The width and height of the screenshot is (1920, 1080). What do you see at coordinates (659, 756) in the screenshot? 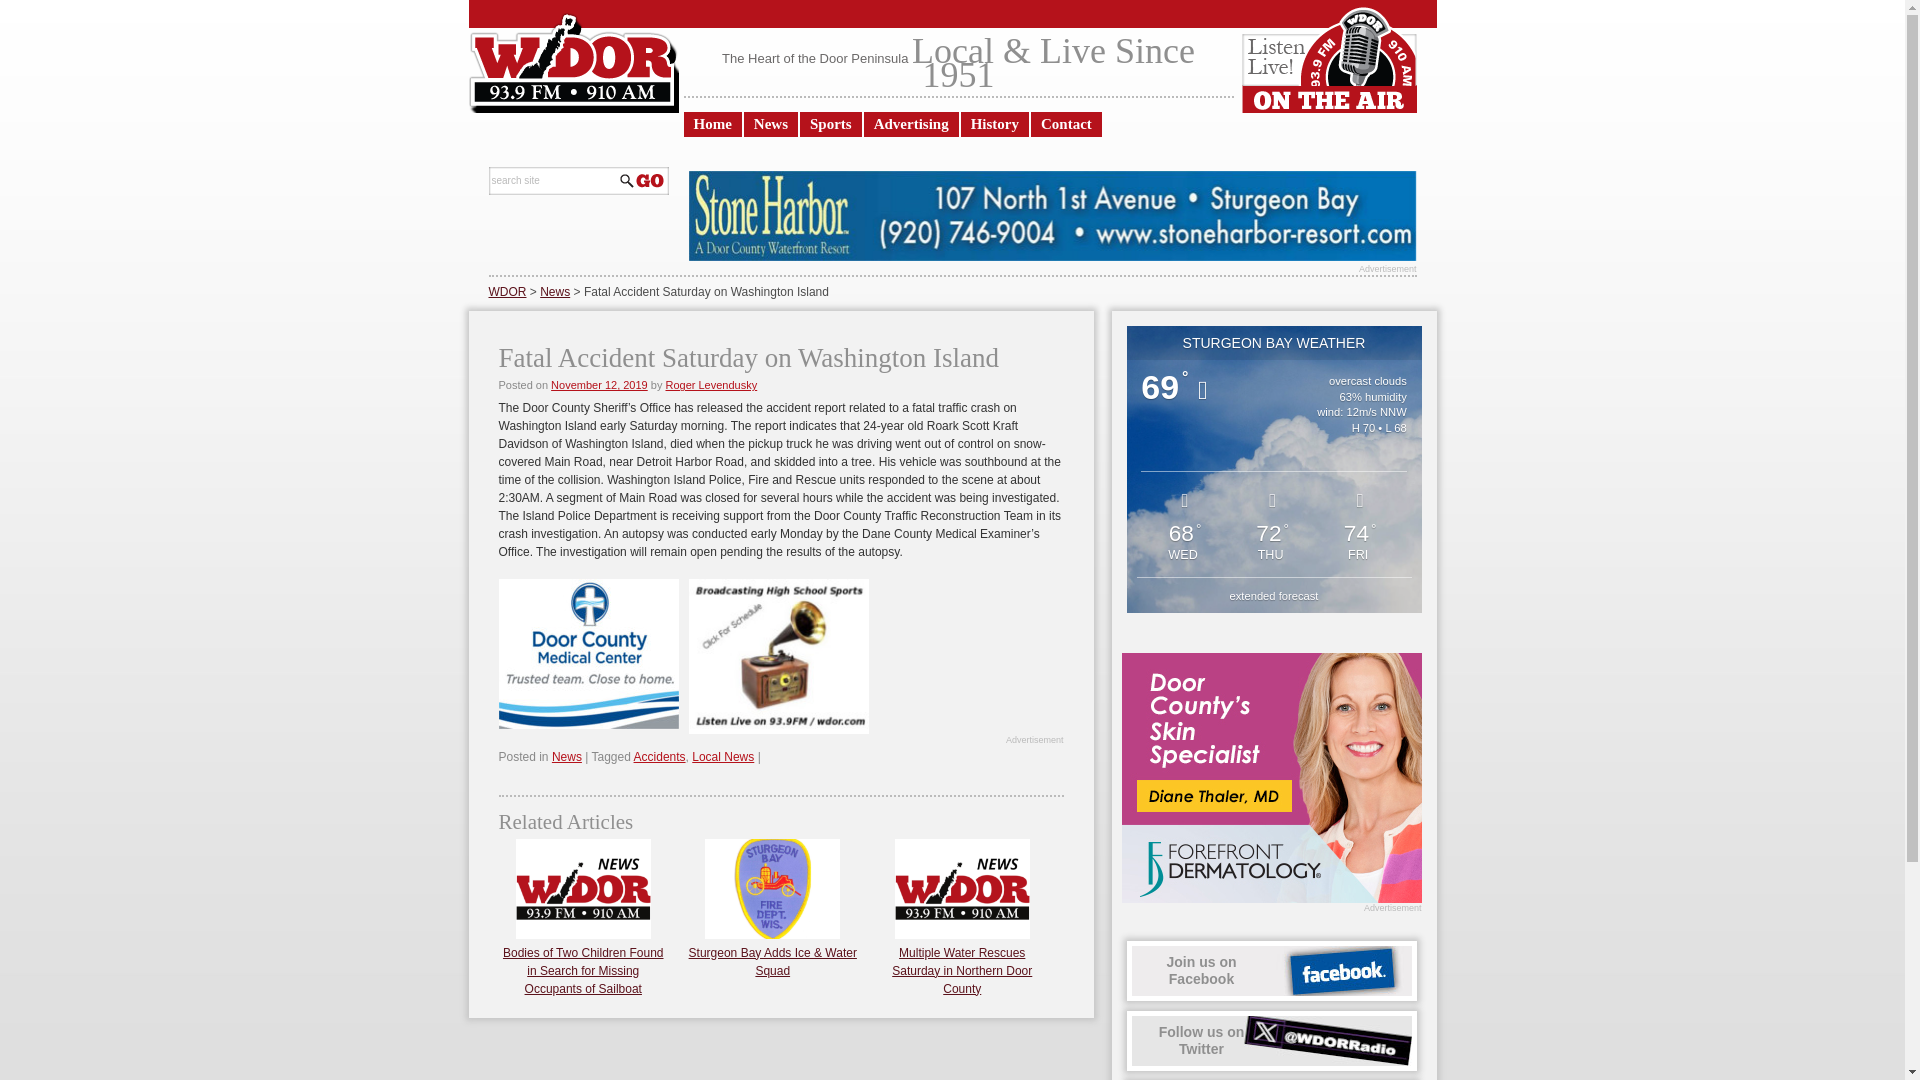
I see `Accidents` at bounding box center [659, 756].